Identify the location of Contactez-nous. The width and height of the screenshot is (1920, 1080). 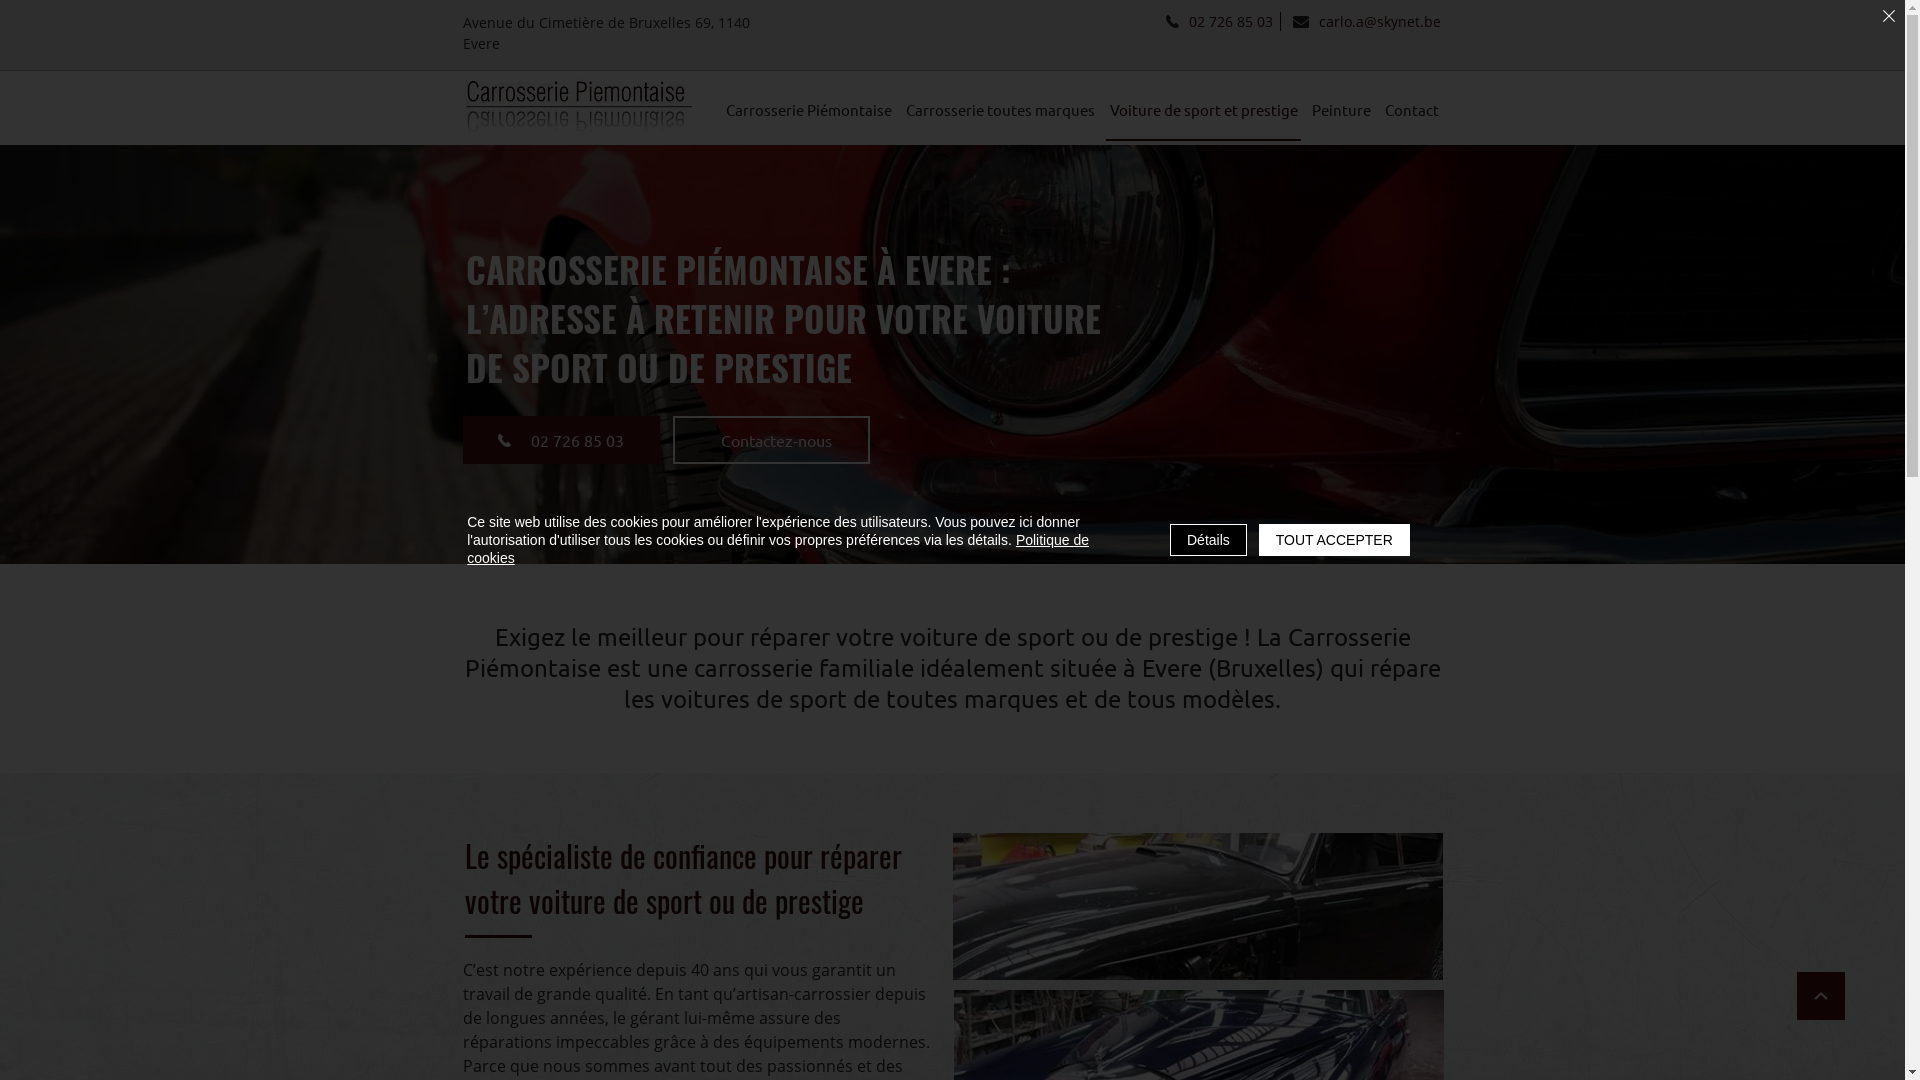
(770, 440).